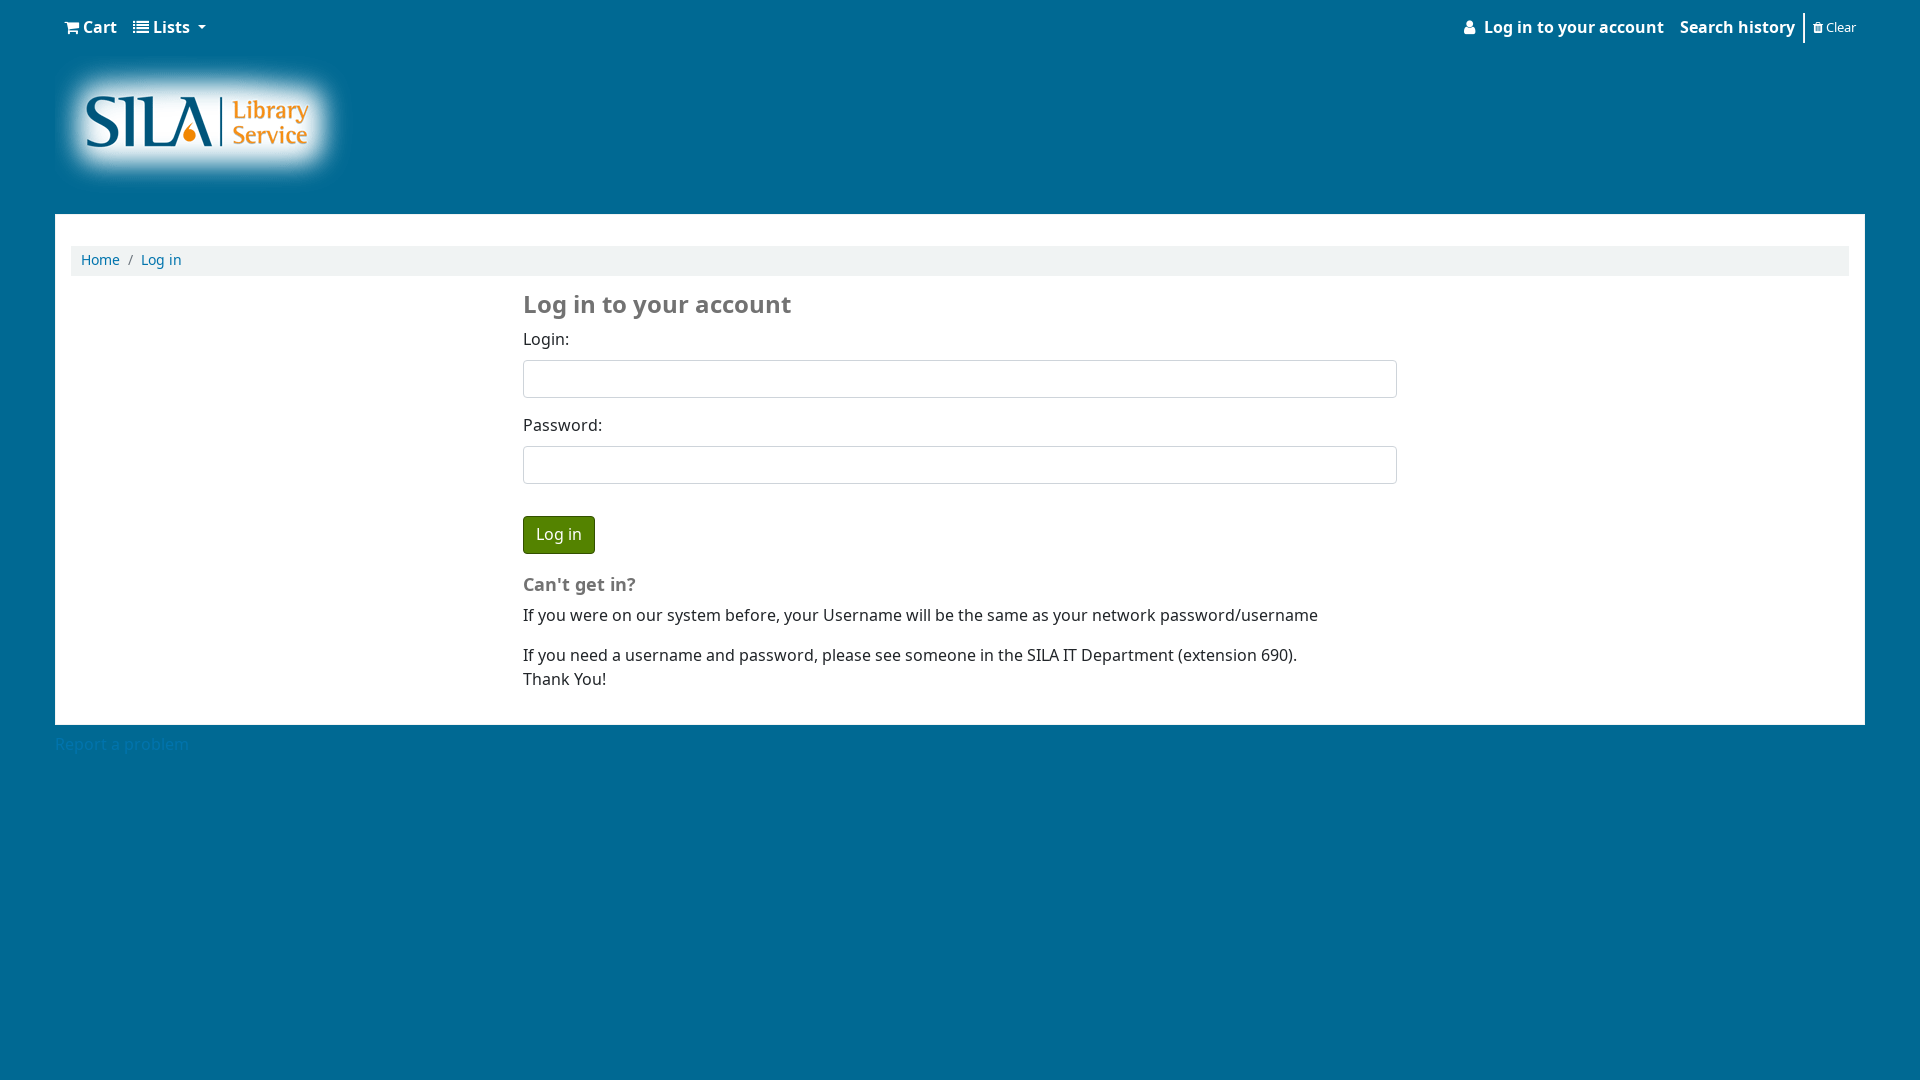  I want to click on Clear, so click(1834, 27).